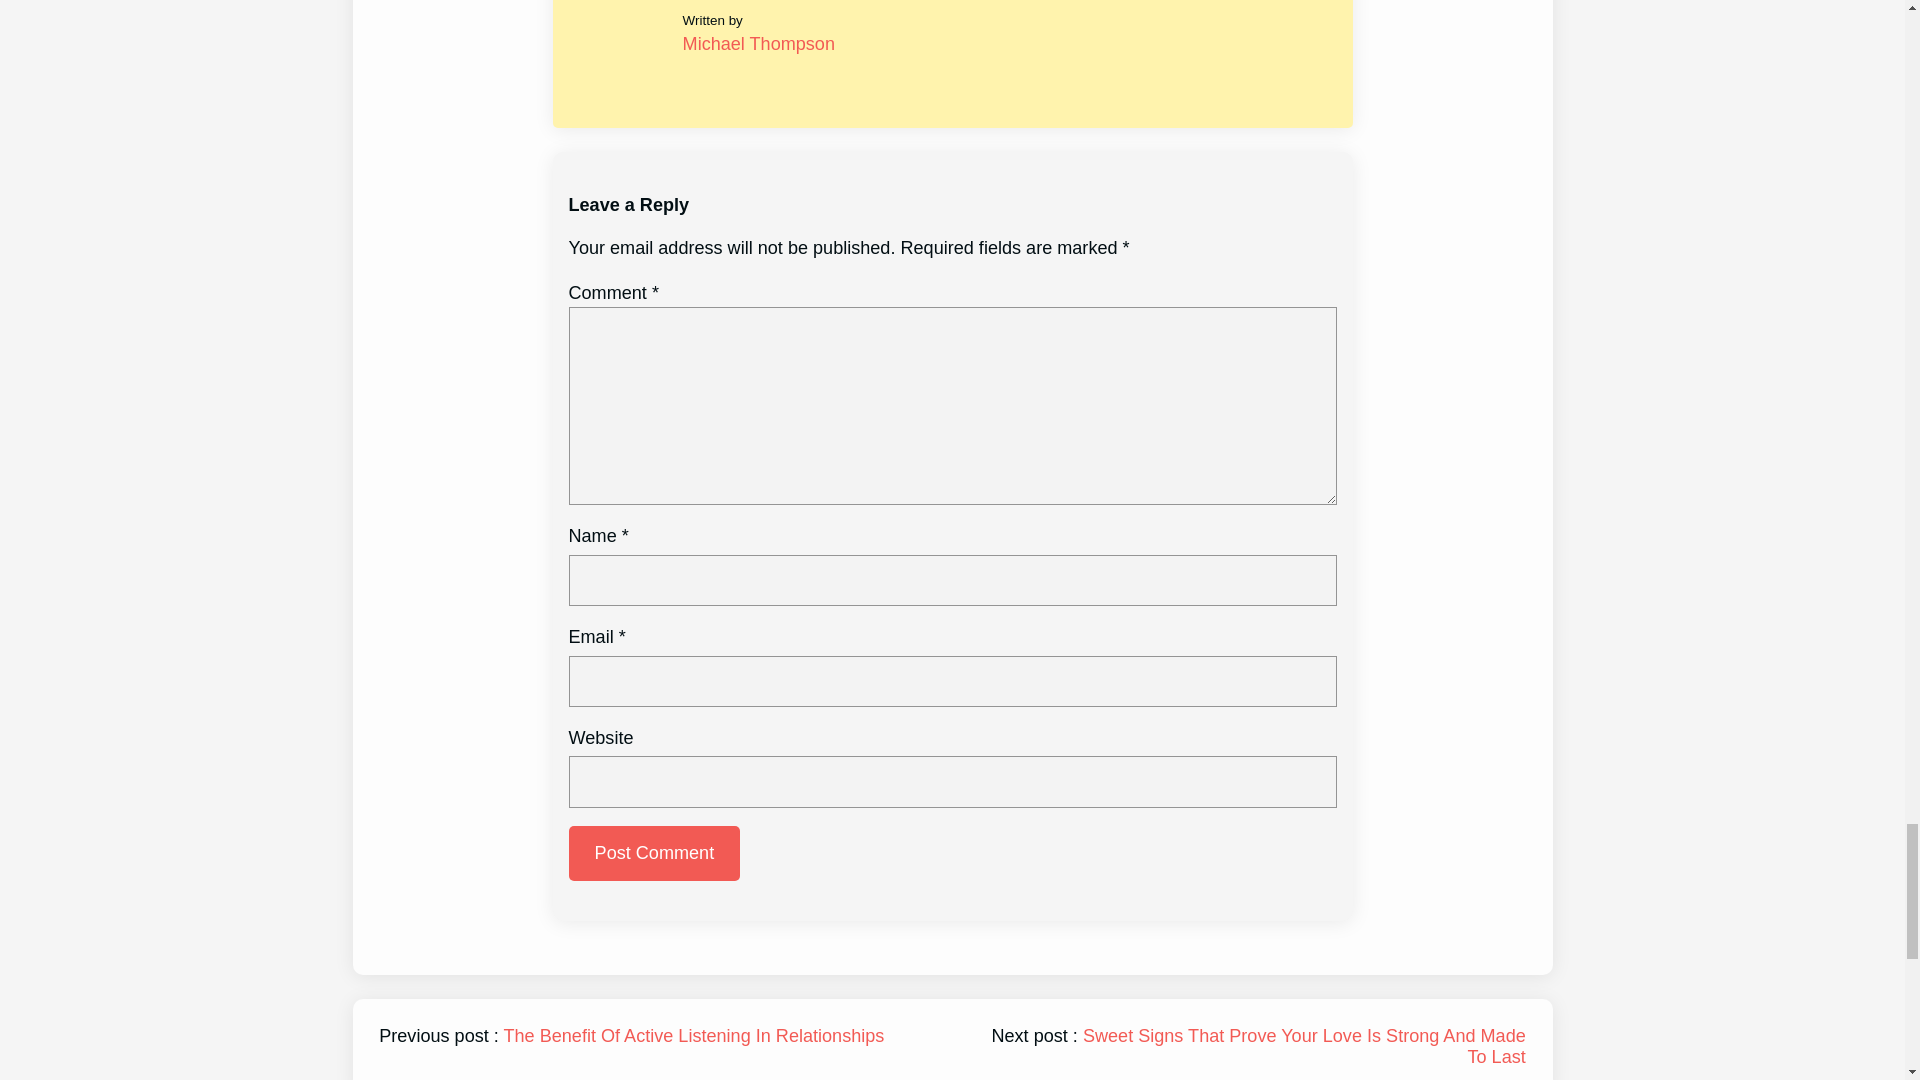  I want to click on Sweet Signs That Prove Your Love Is Strong And Made To Last, so click(1304, 1046).